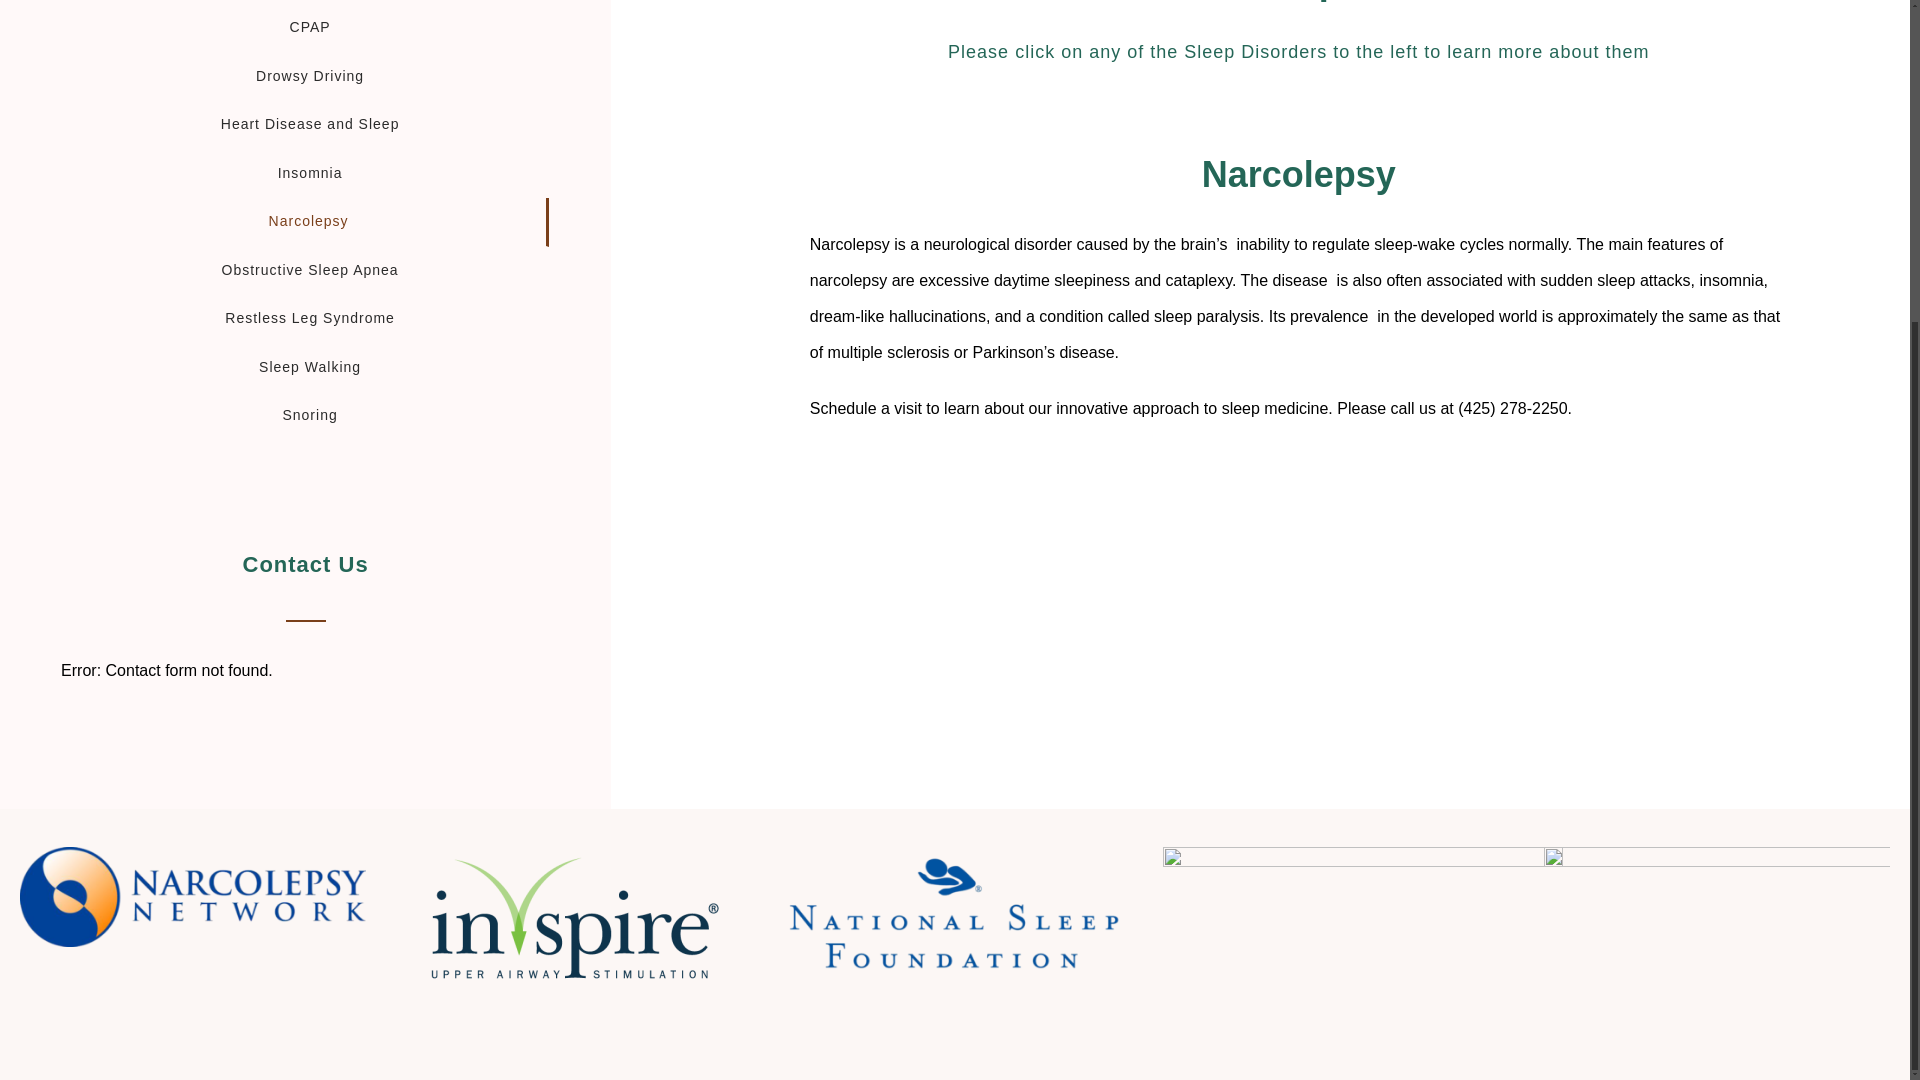 This screenshot has height=1080, width=1920. What do you see at coordinates (305, 173) in the screenshot?
I see `Insomnia` at bounding box center [305, 173].